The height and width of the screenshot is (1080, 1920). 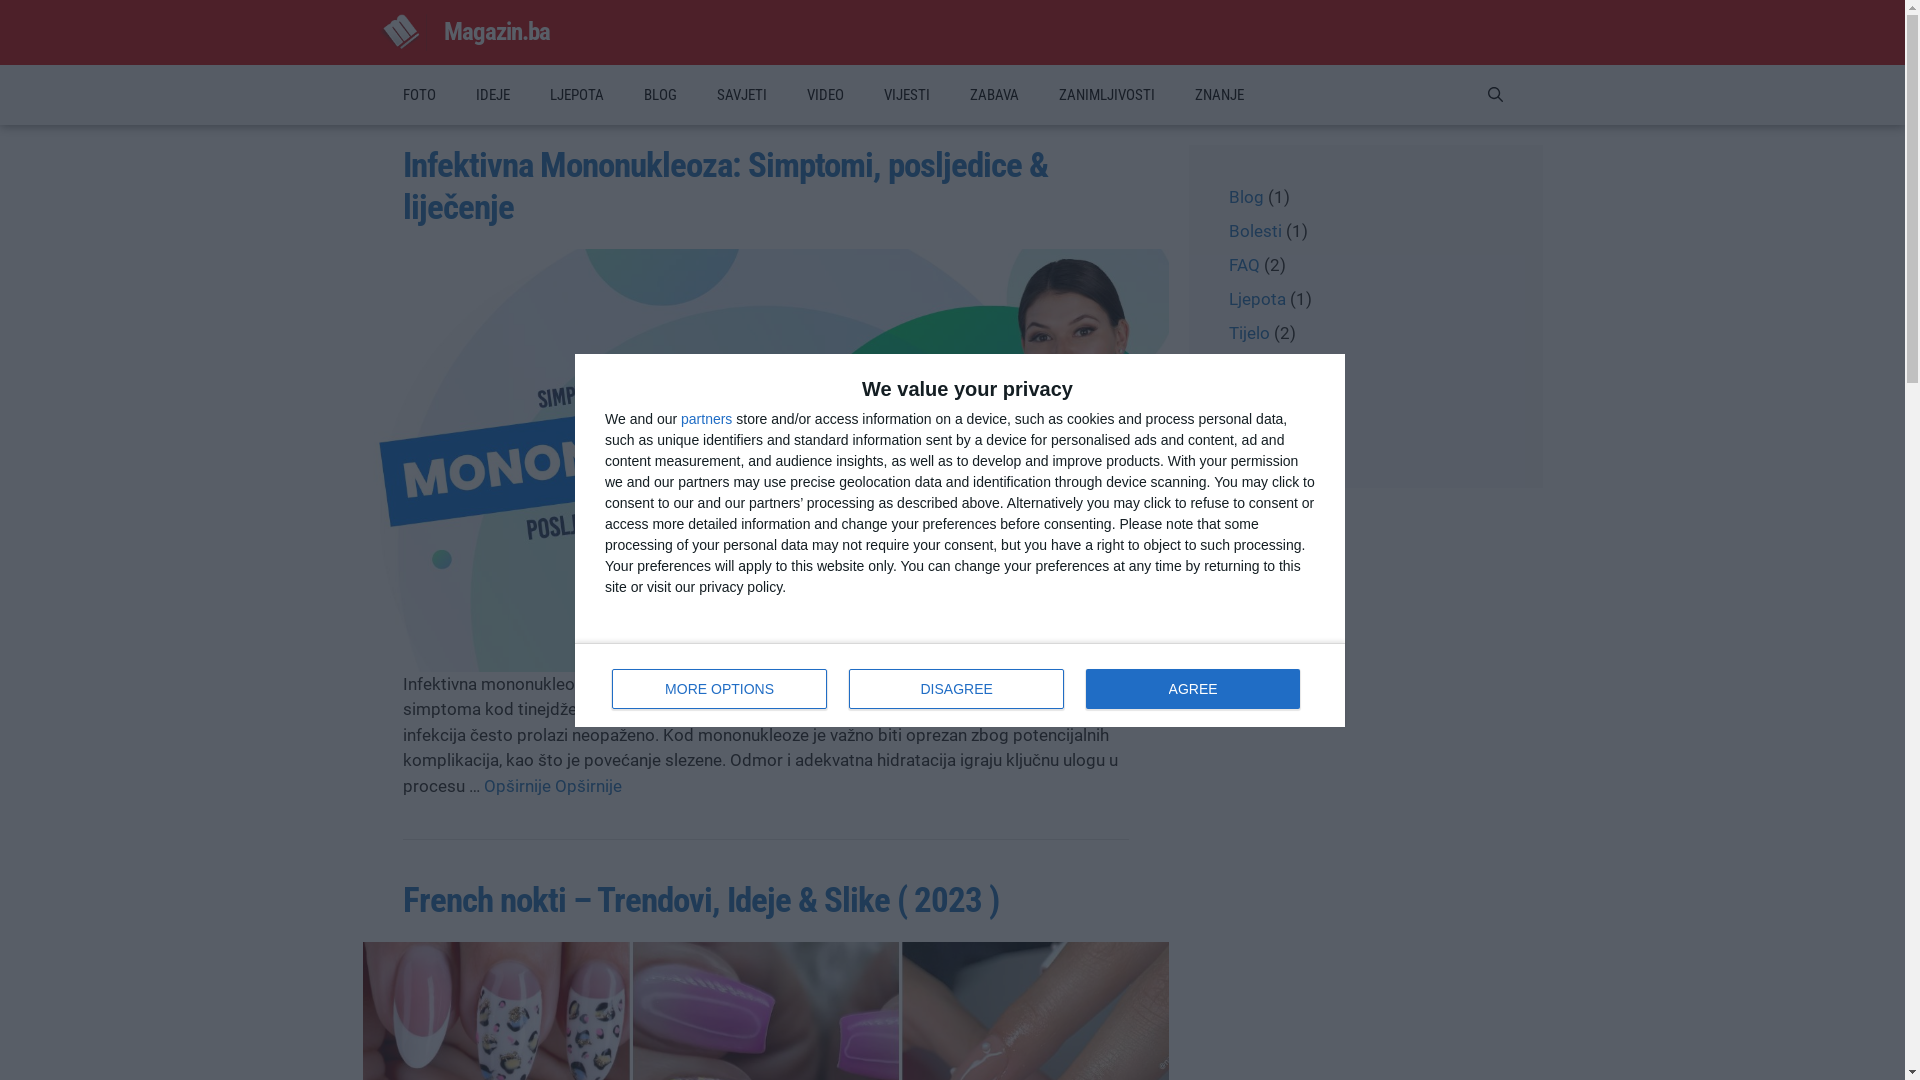 I want to click on VIJESTI, so click(x=907, y=95).